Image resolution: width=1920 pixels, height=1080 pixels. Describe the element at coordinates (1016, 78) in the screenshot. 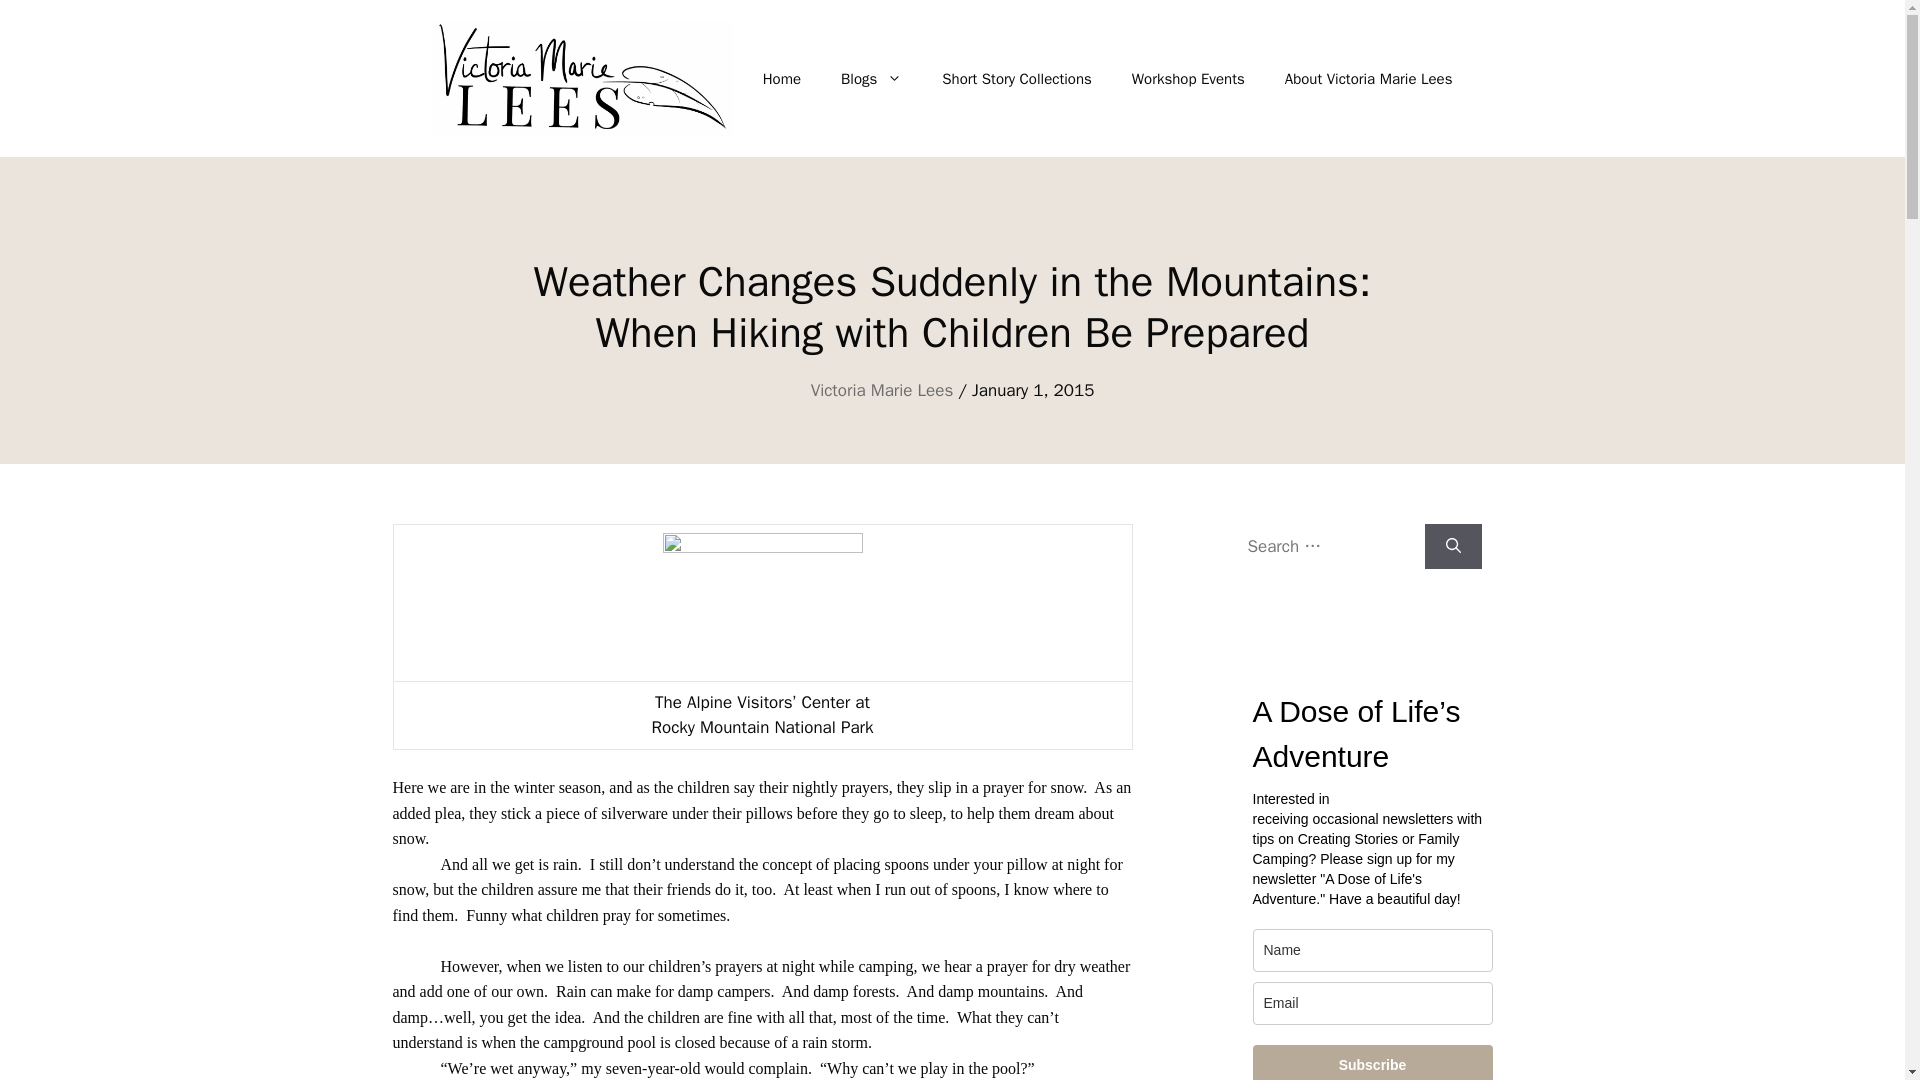

I see `Short Story Collections` at that location.